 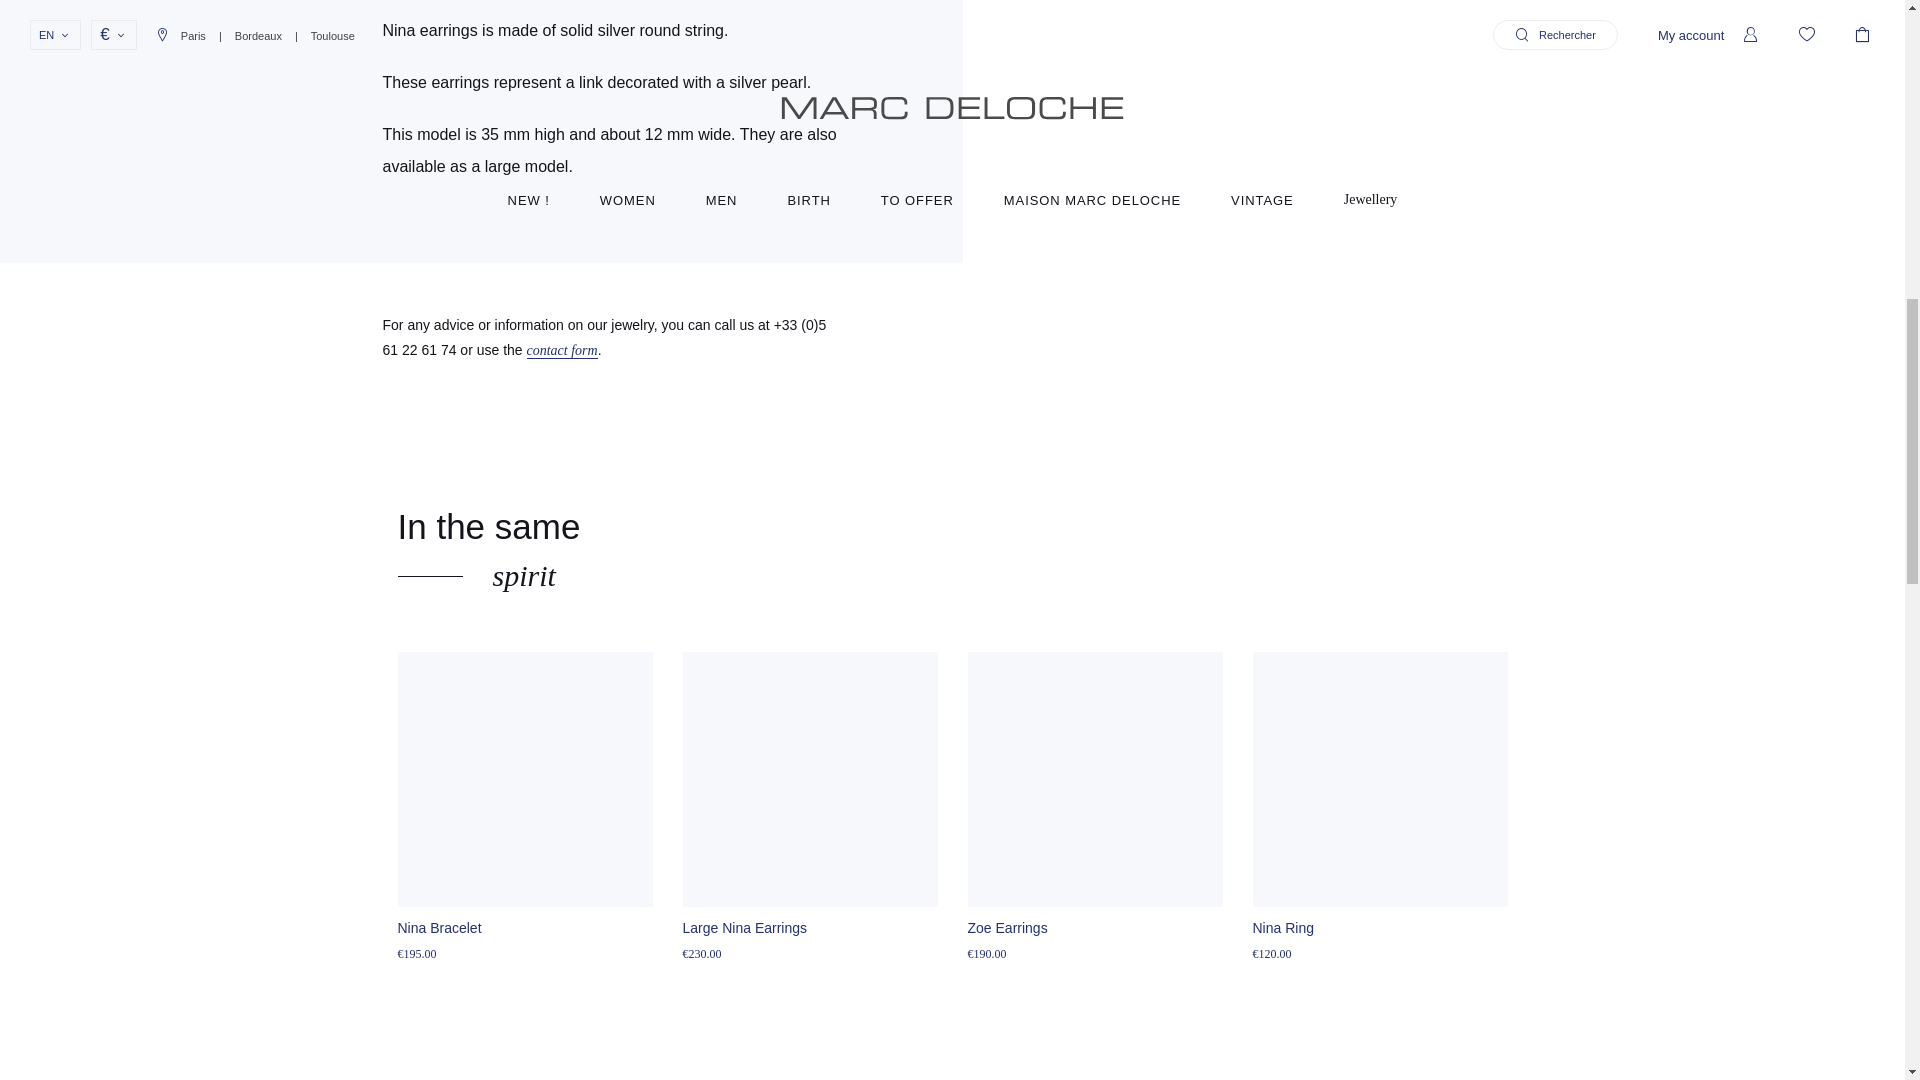 I want to click on Nina Bracelet, so click(x=439, y=928).